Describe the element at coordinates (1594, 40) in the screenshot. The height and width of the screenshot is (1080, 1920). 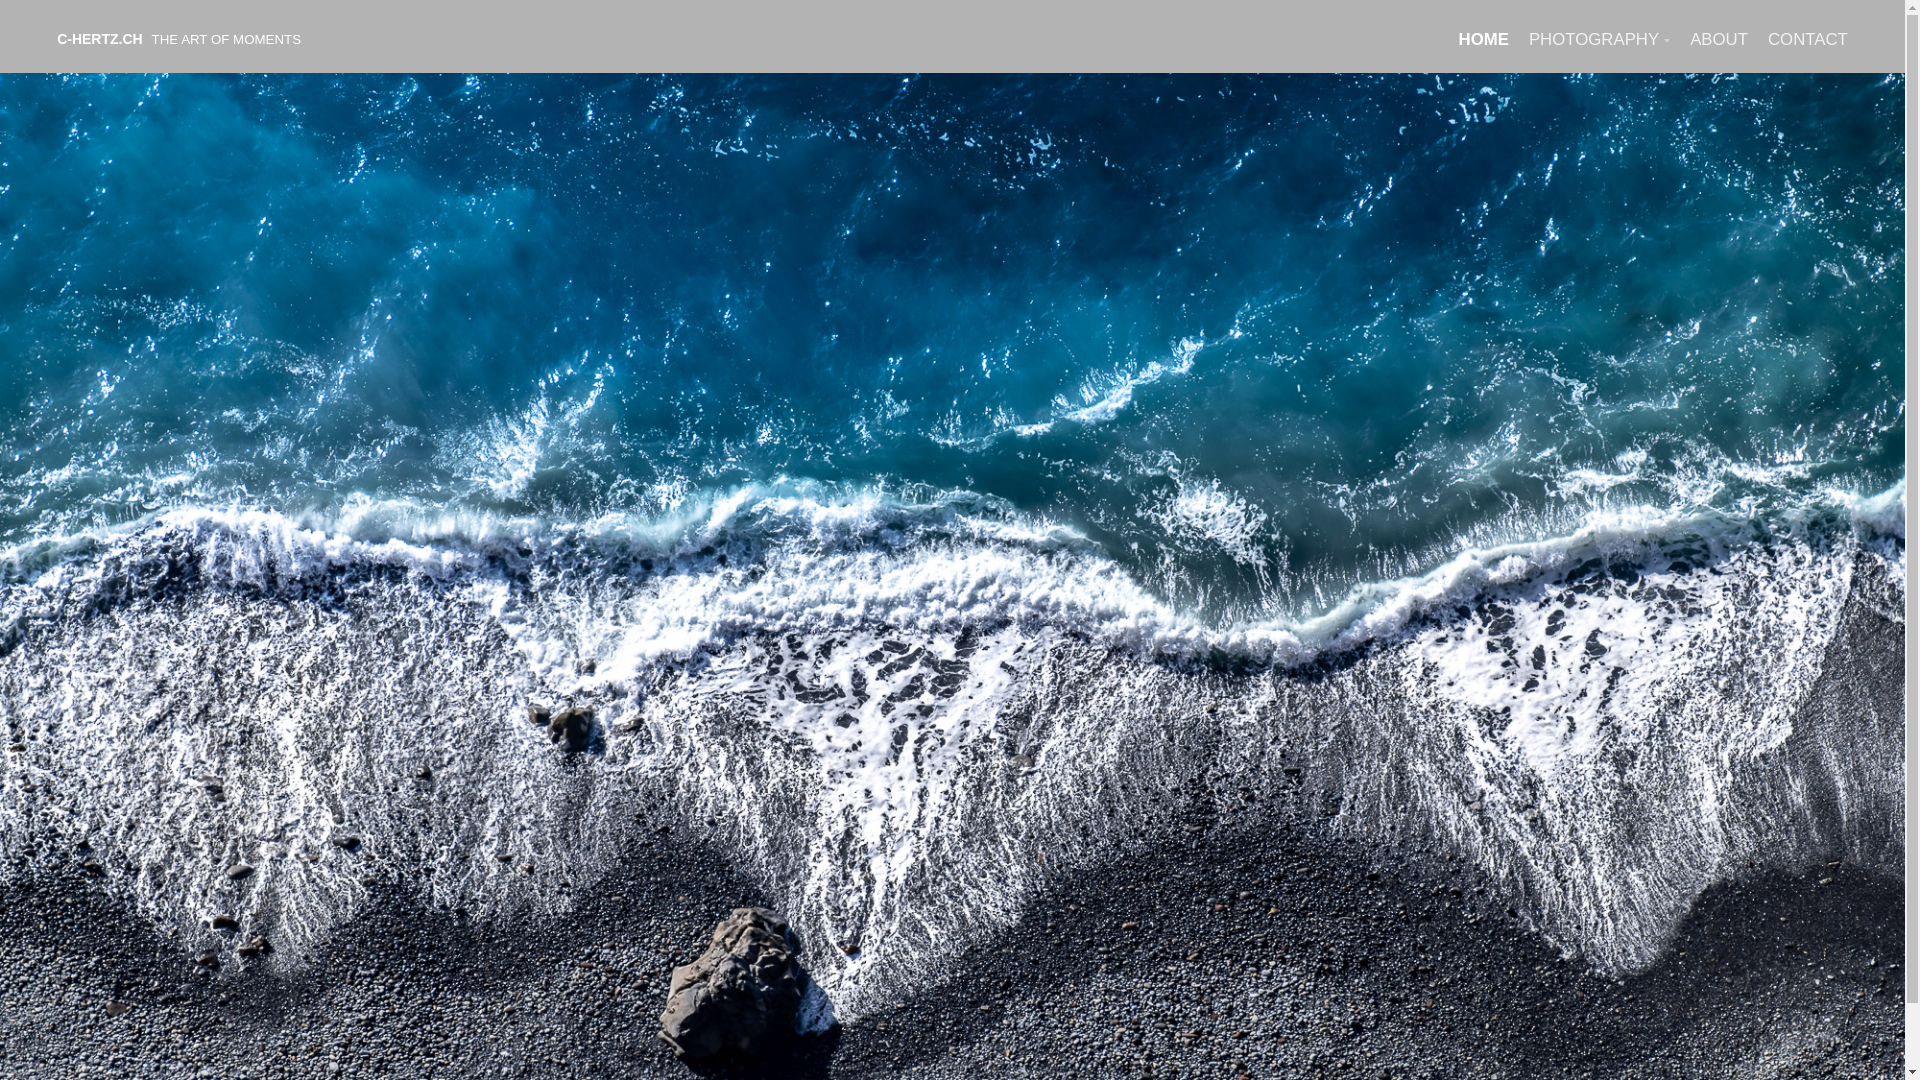
I see `PHOTOGRAPHY` at that location.